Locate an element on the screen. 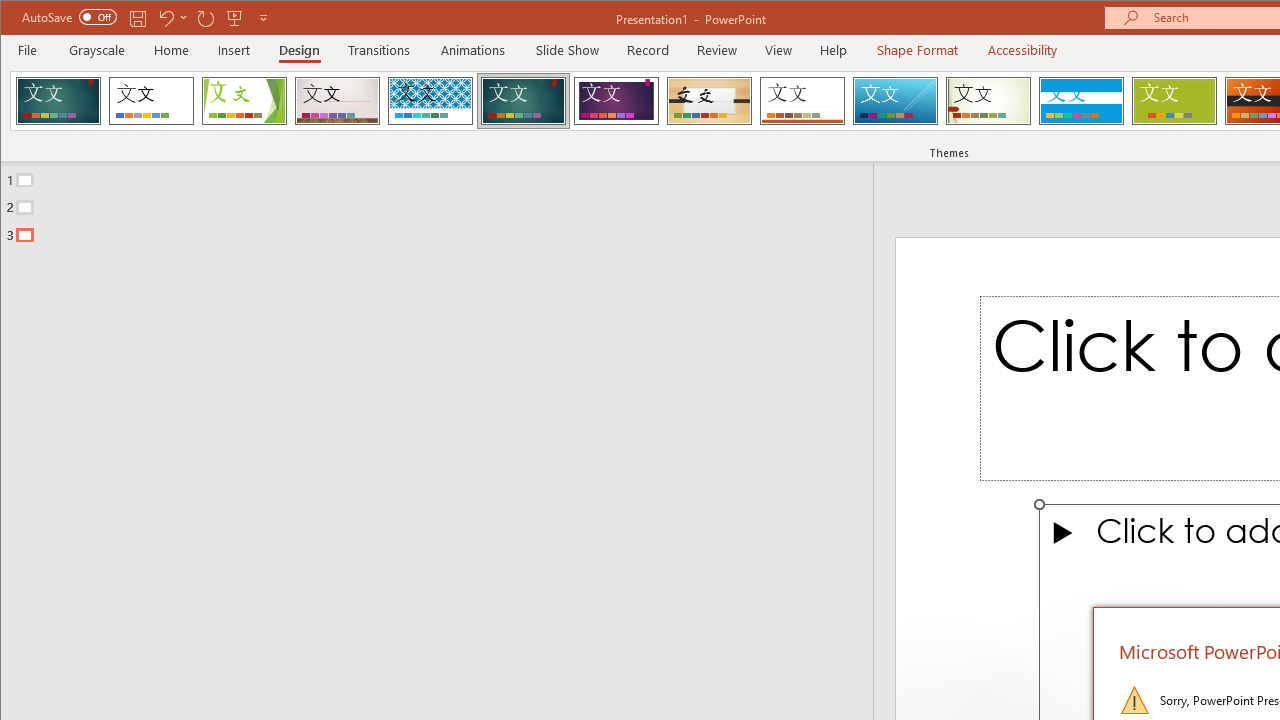 The height and width of the screenshot is (720, 1280). Slice is located at coordinates (895, 100).